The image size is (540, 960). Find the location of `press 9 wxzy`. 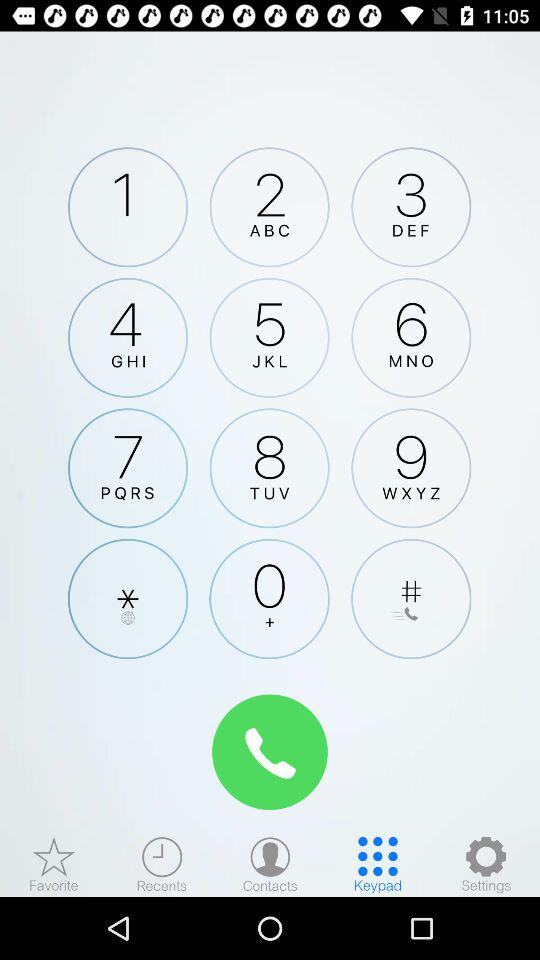

press 9 wxzy is located at coordinates (411, 468).